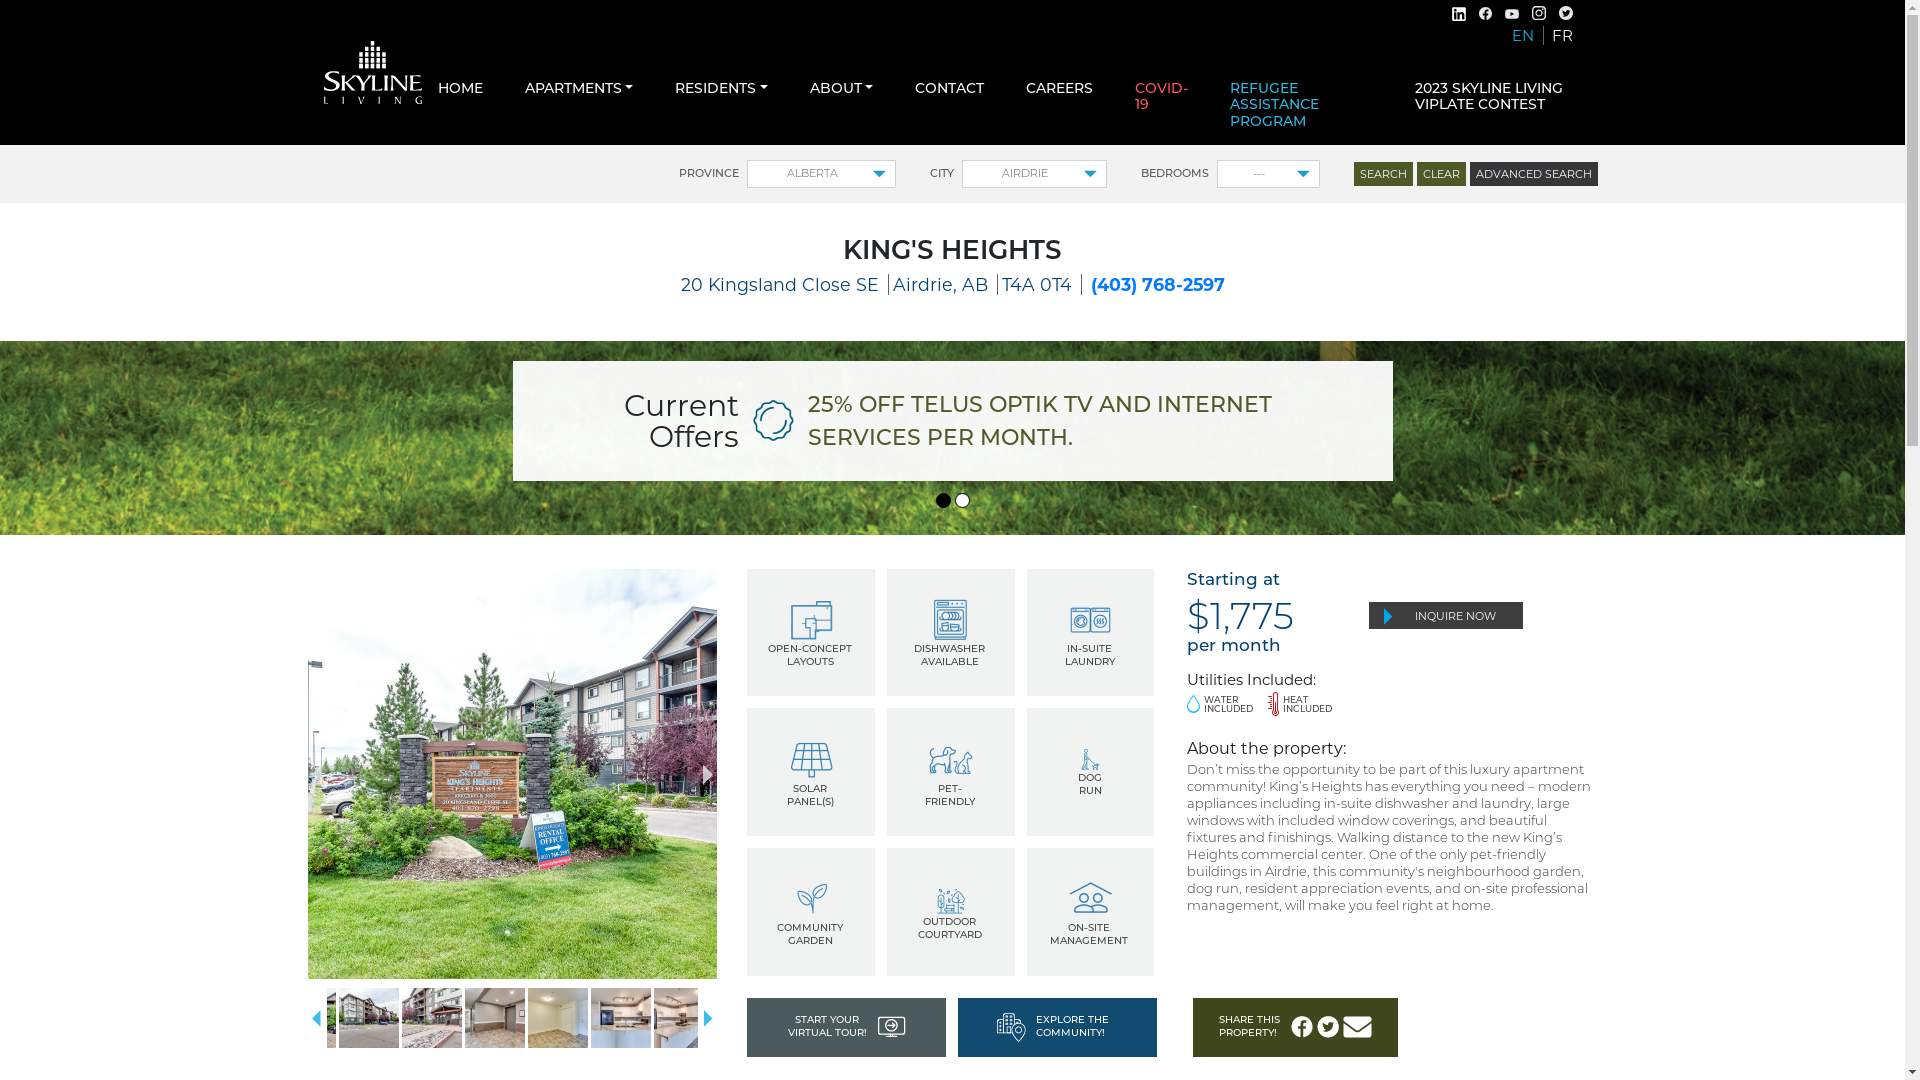 The image size is (1920, 1080). Describe the element at coordinates (1440, 174) in the screenshot. I see `CLEAR` at that location.